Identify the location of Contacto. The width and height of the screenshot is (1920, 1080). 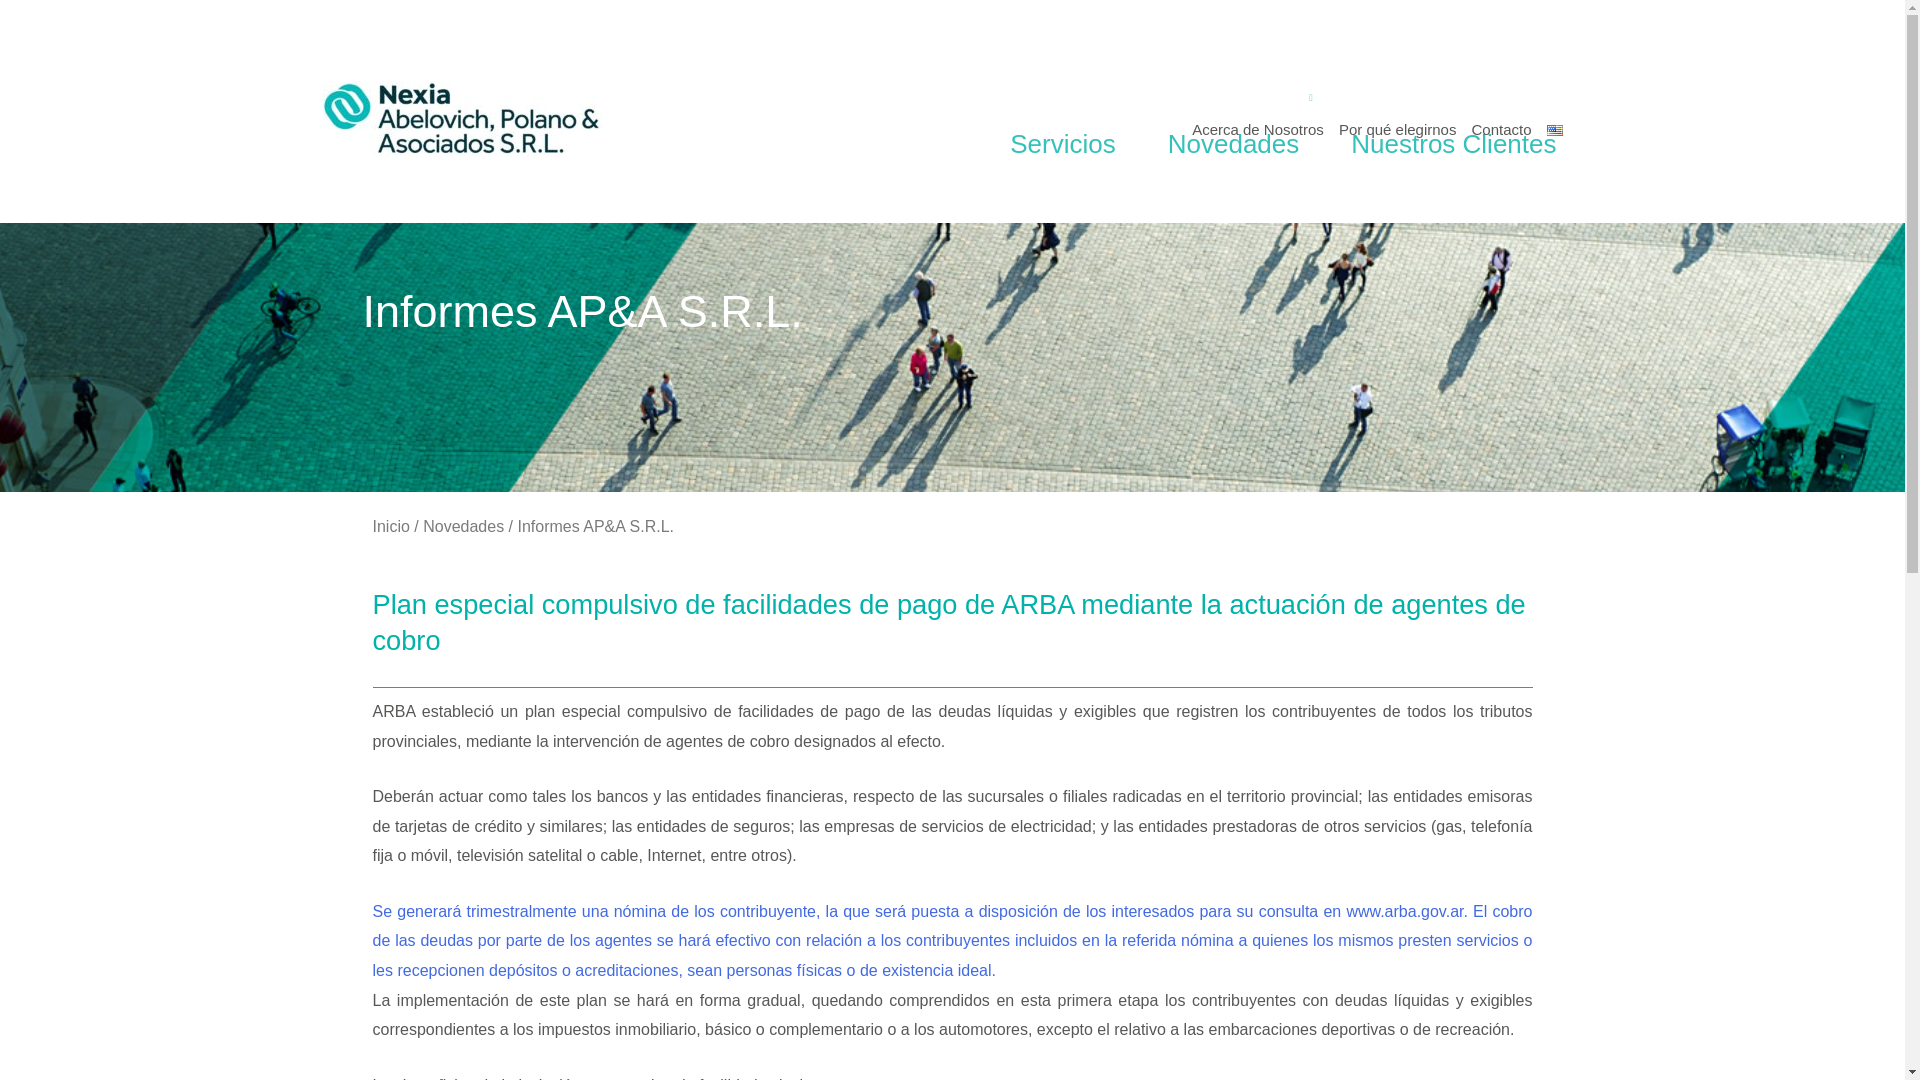
(1500, 128).